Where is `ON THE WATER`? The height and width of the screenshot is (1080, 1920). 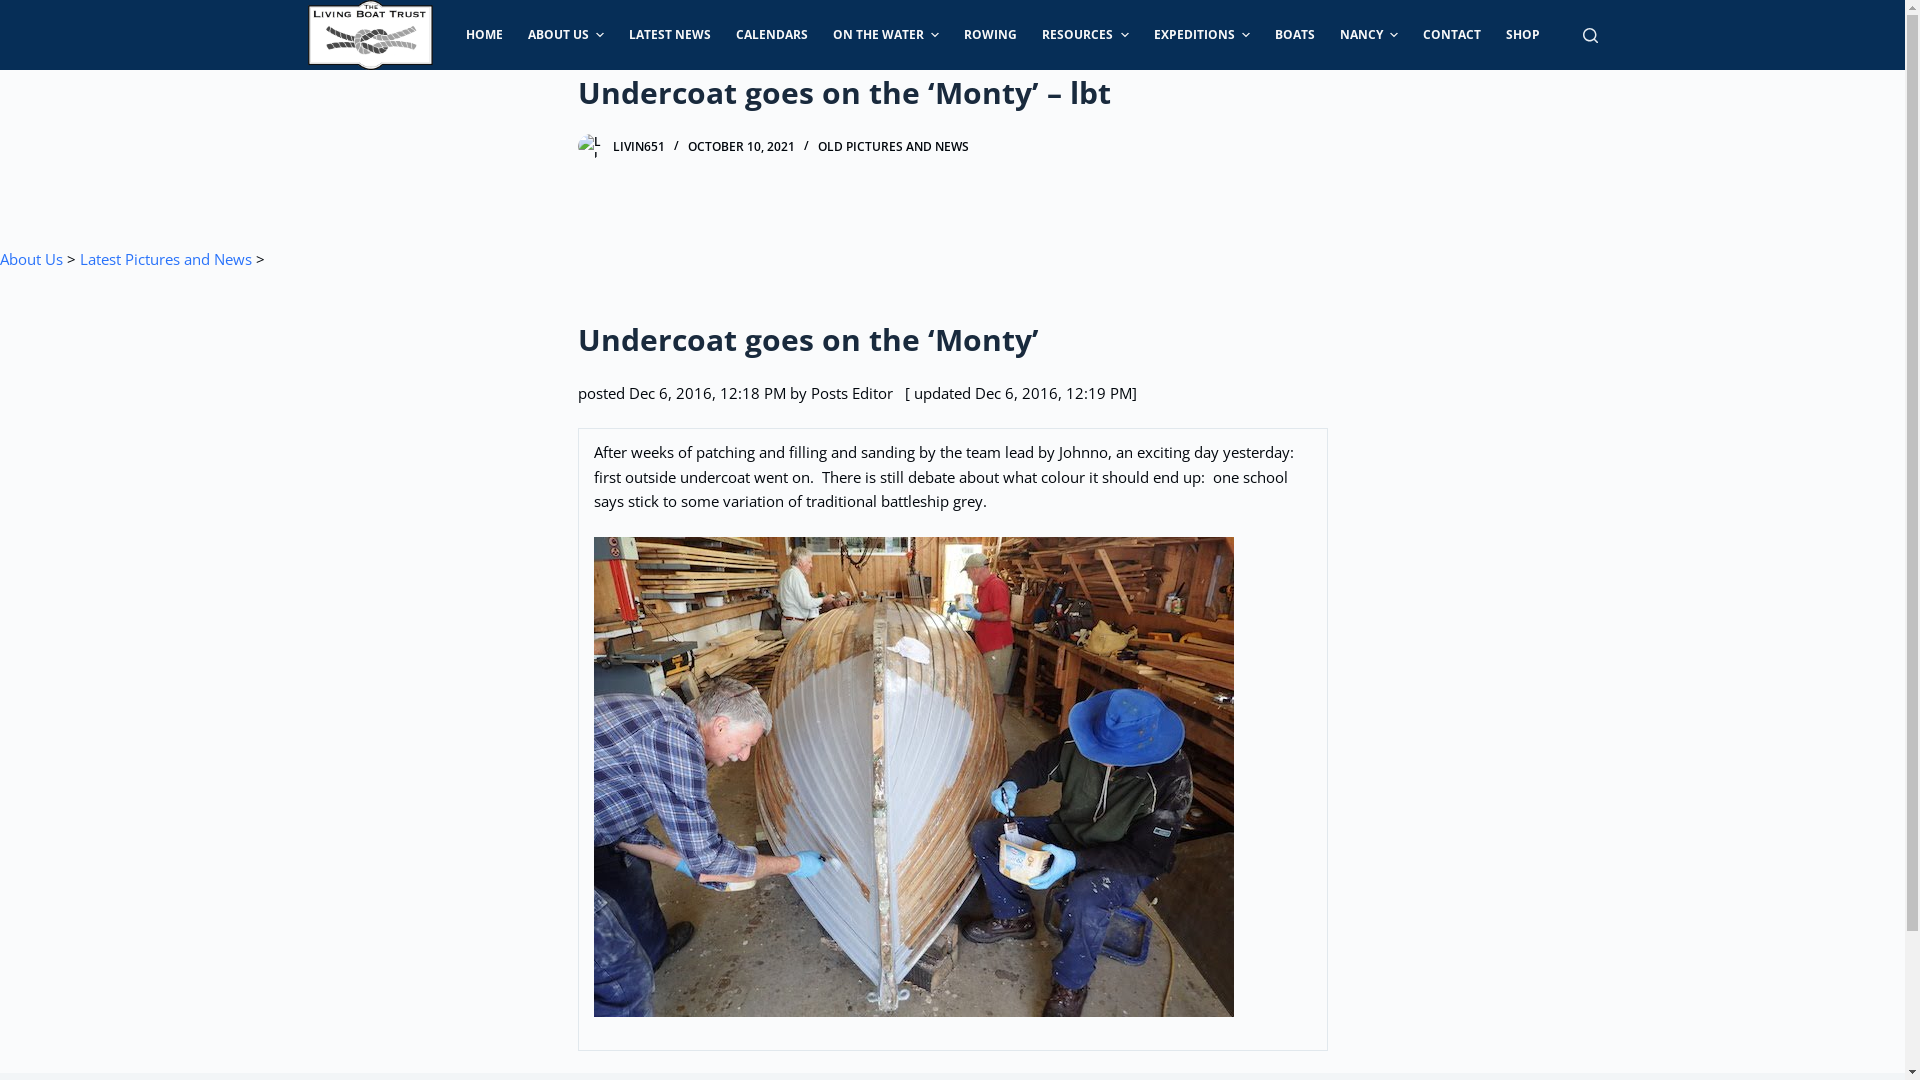
ON THE WATER is located at coordinates (886, 35).